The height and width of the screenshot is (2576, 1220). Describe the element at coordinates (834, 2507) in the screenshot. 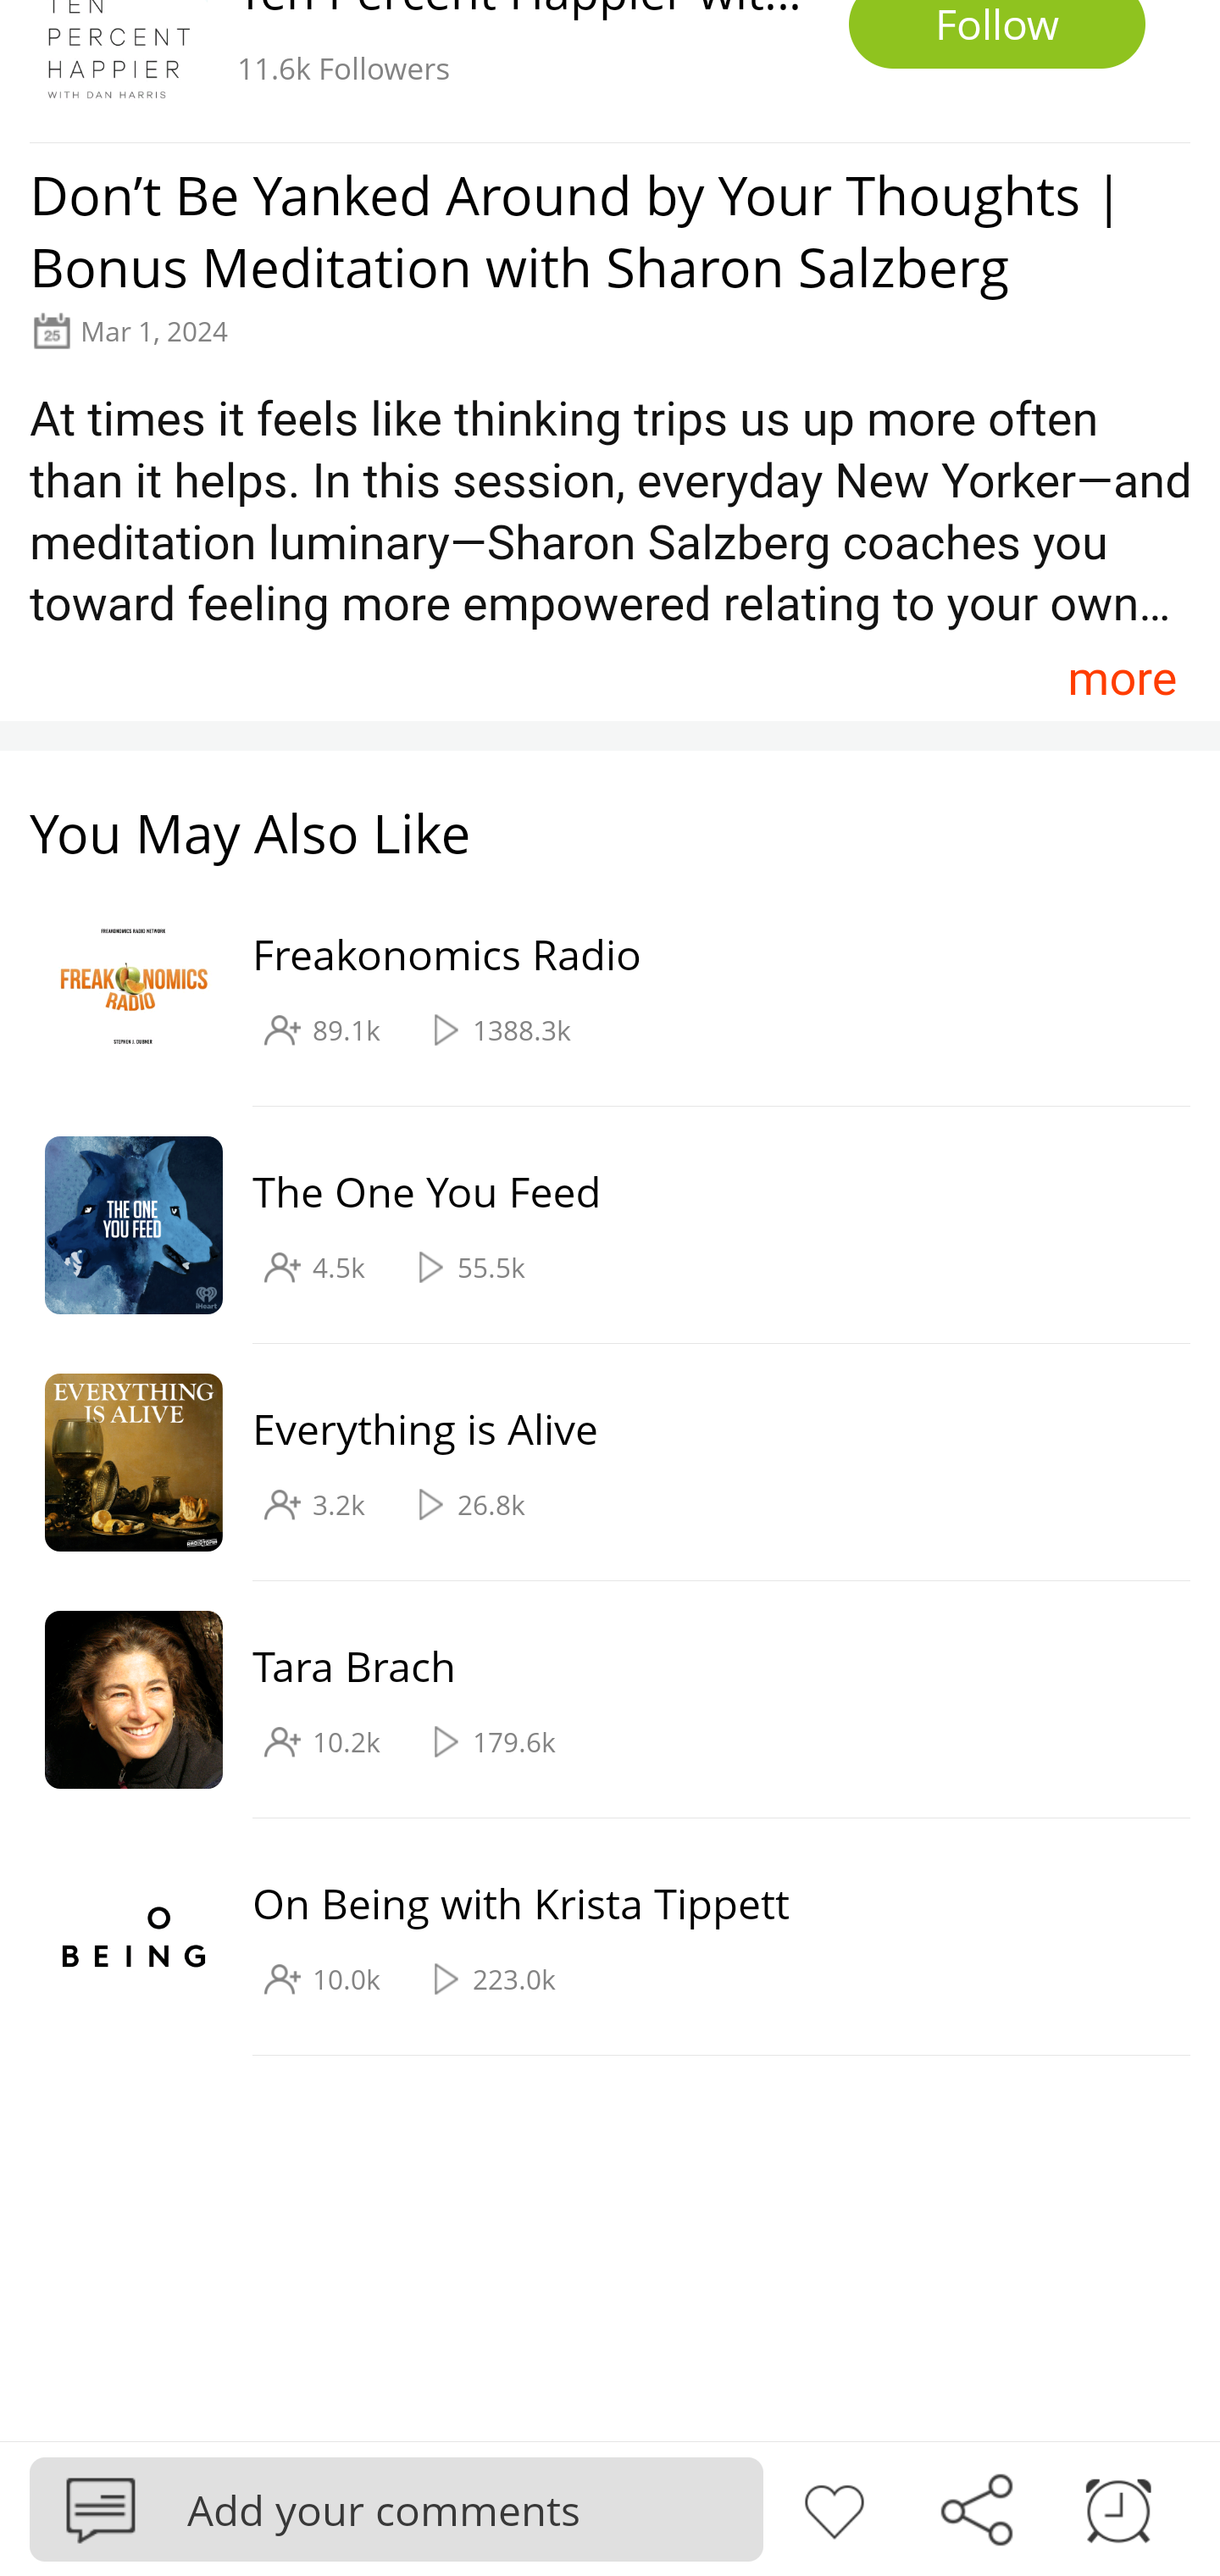

I see `Like` at that location.